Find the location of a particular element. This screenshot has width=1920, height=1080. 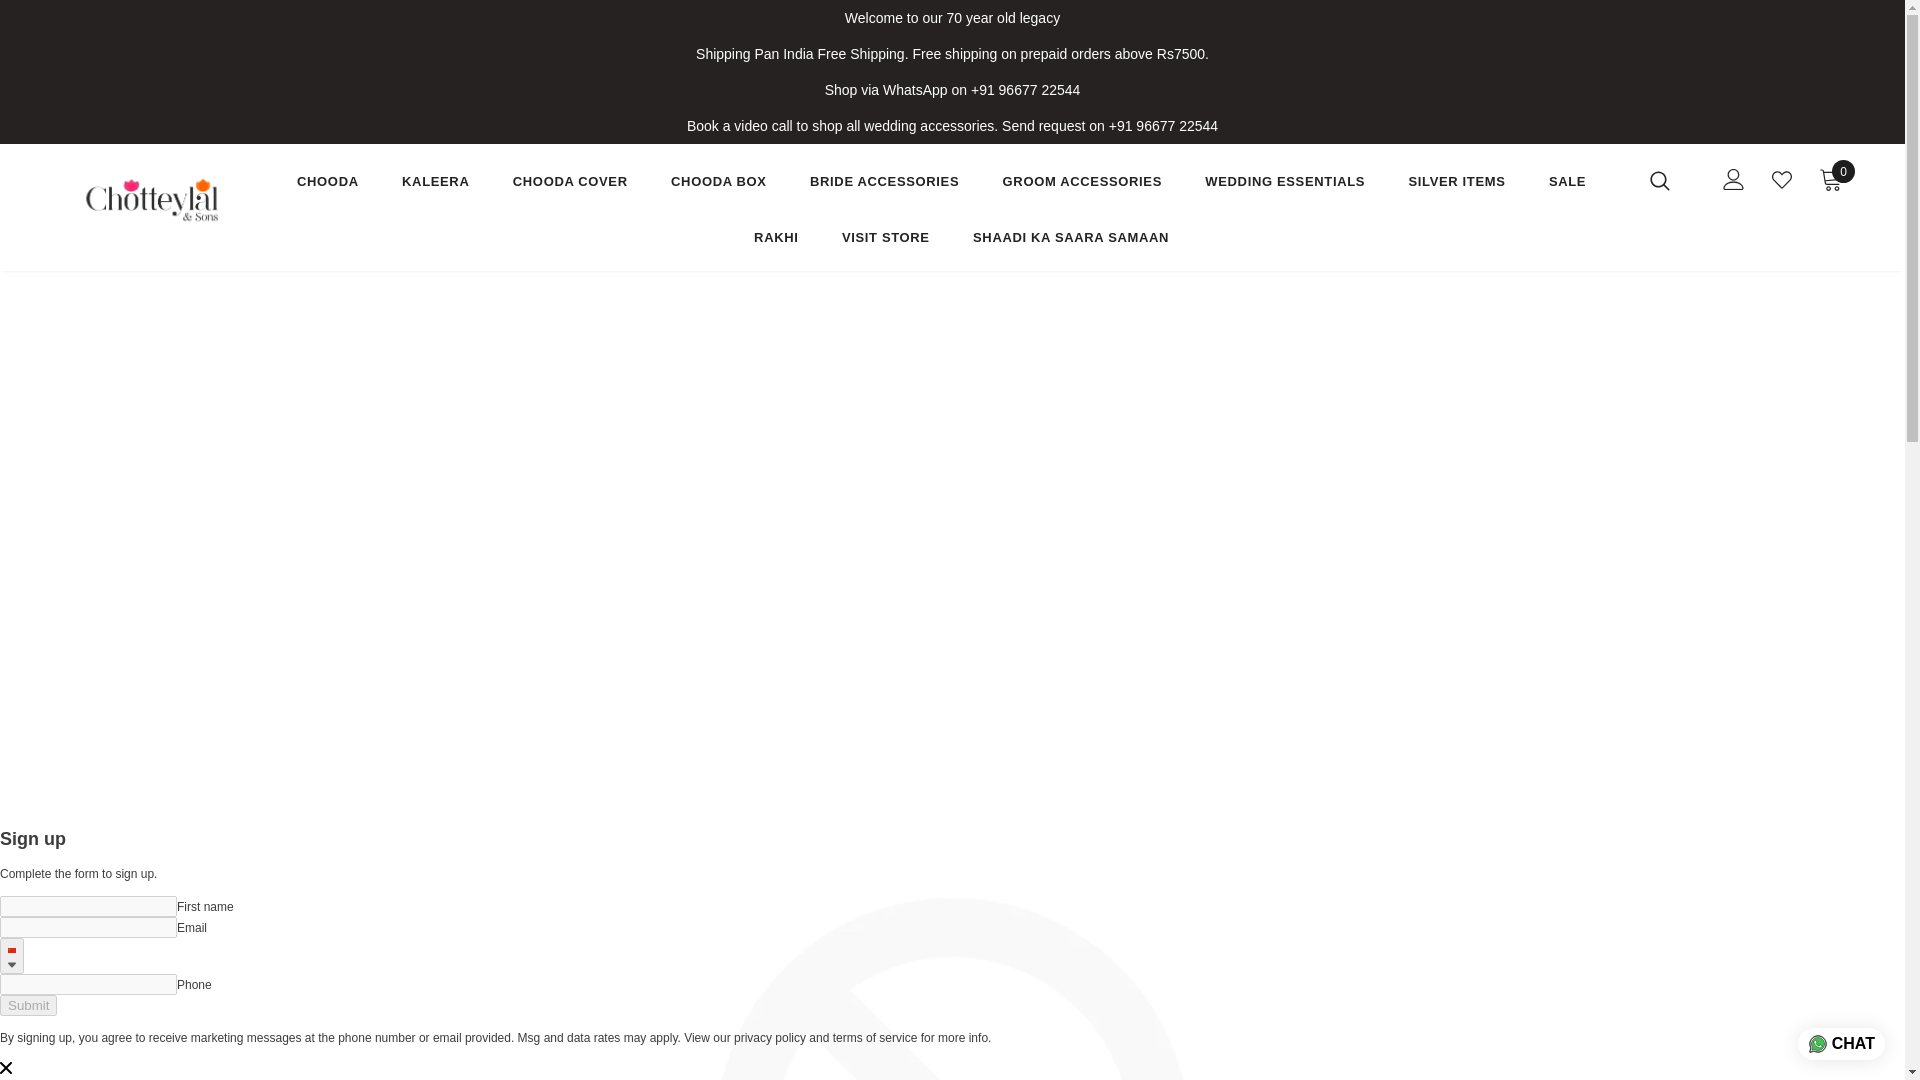

0 is located at coordinates (1830, 179).